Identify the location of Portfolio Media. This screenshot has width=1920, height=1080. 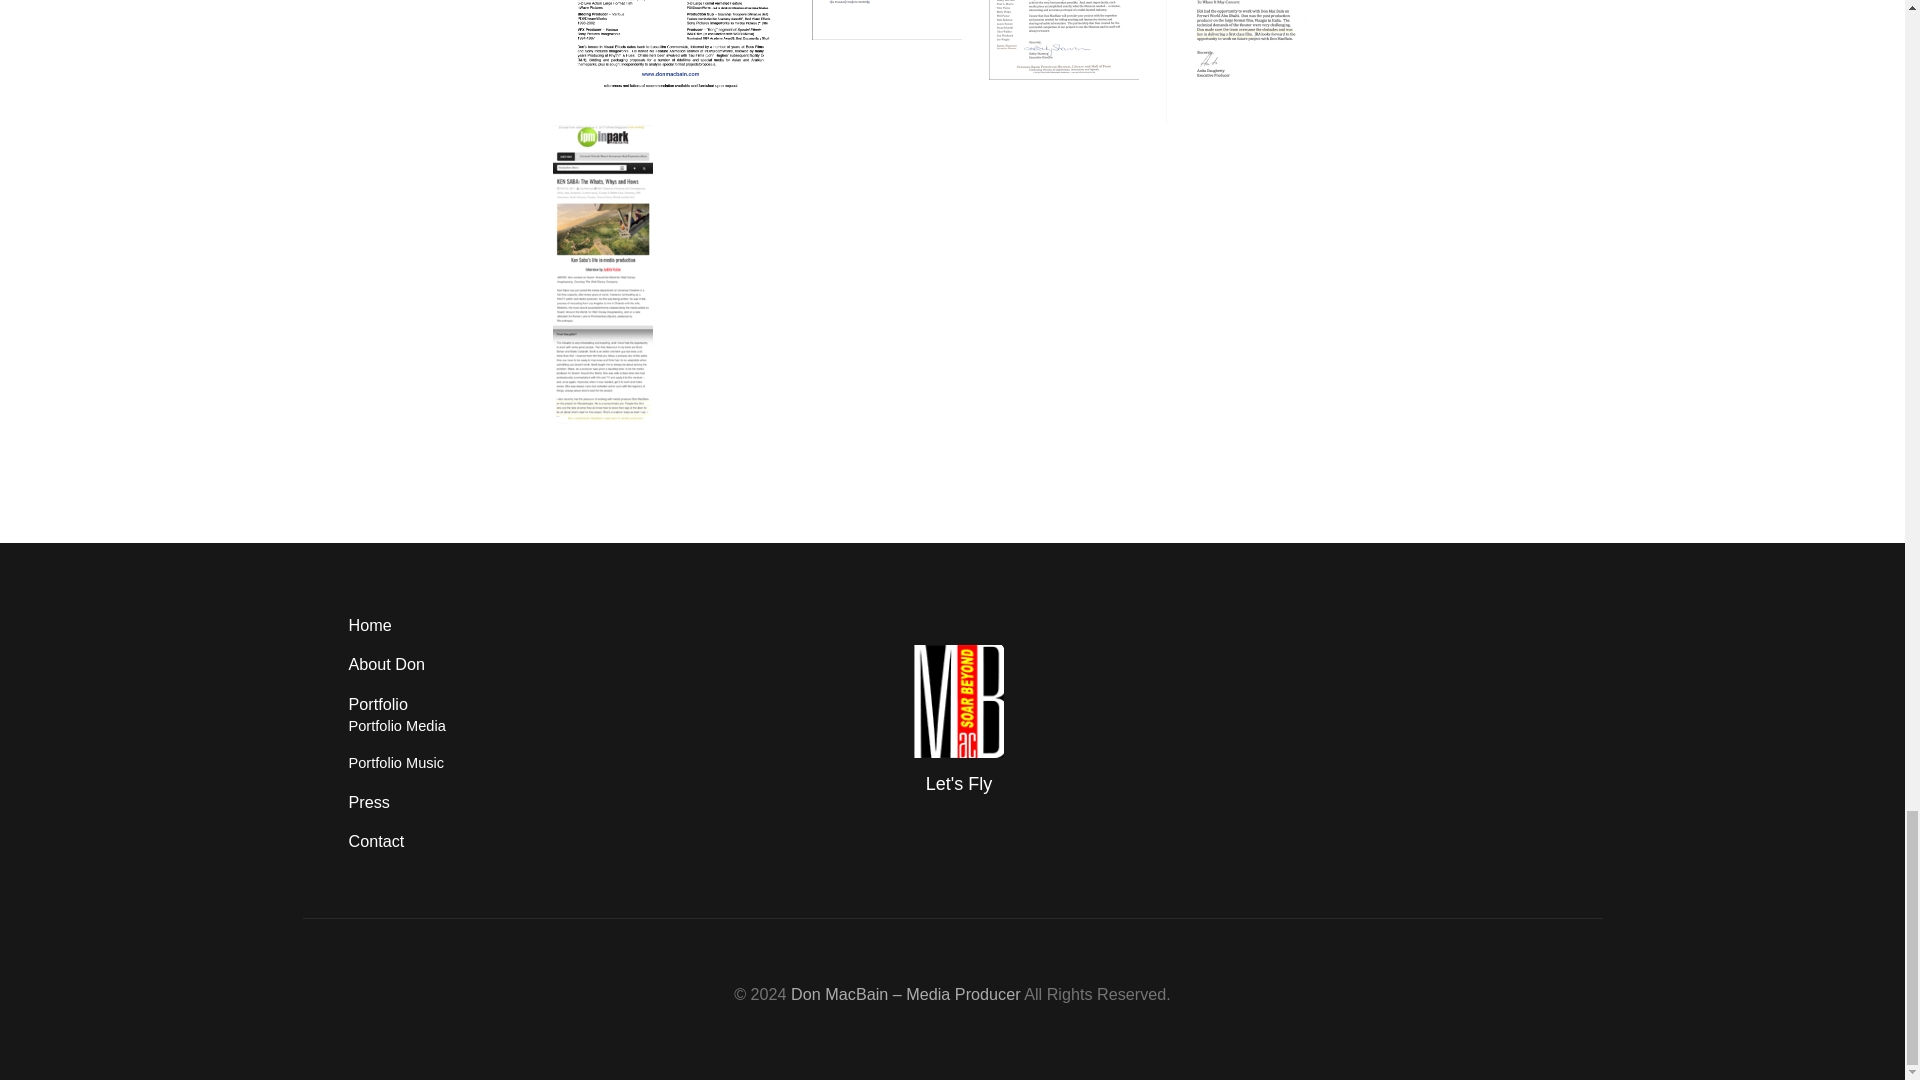
(396, 726).